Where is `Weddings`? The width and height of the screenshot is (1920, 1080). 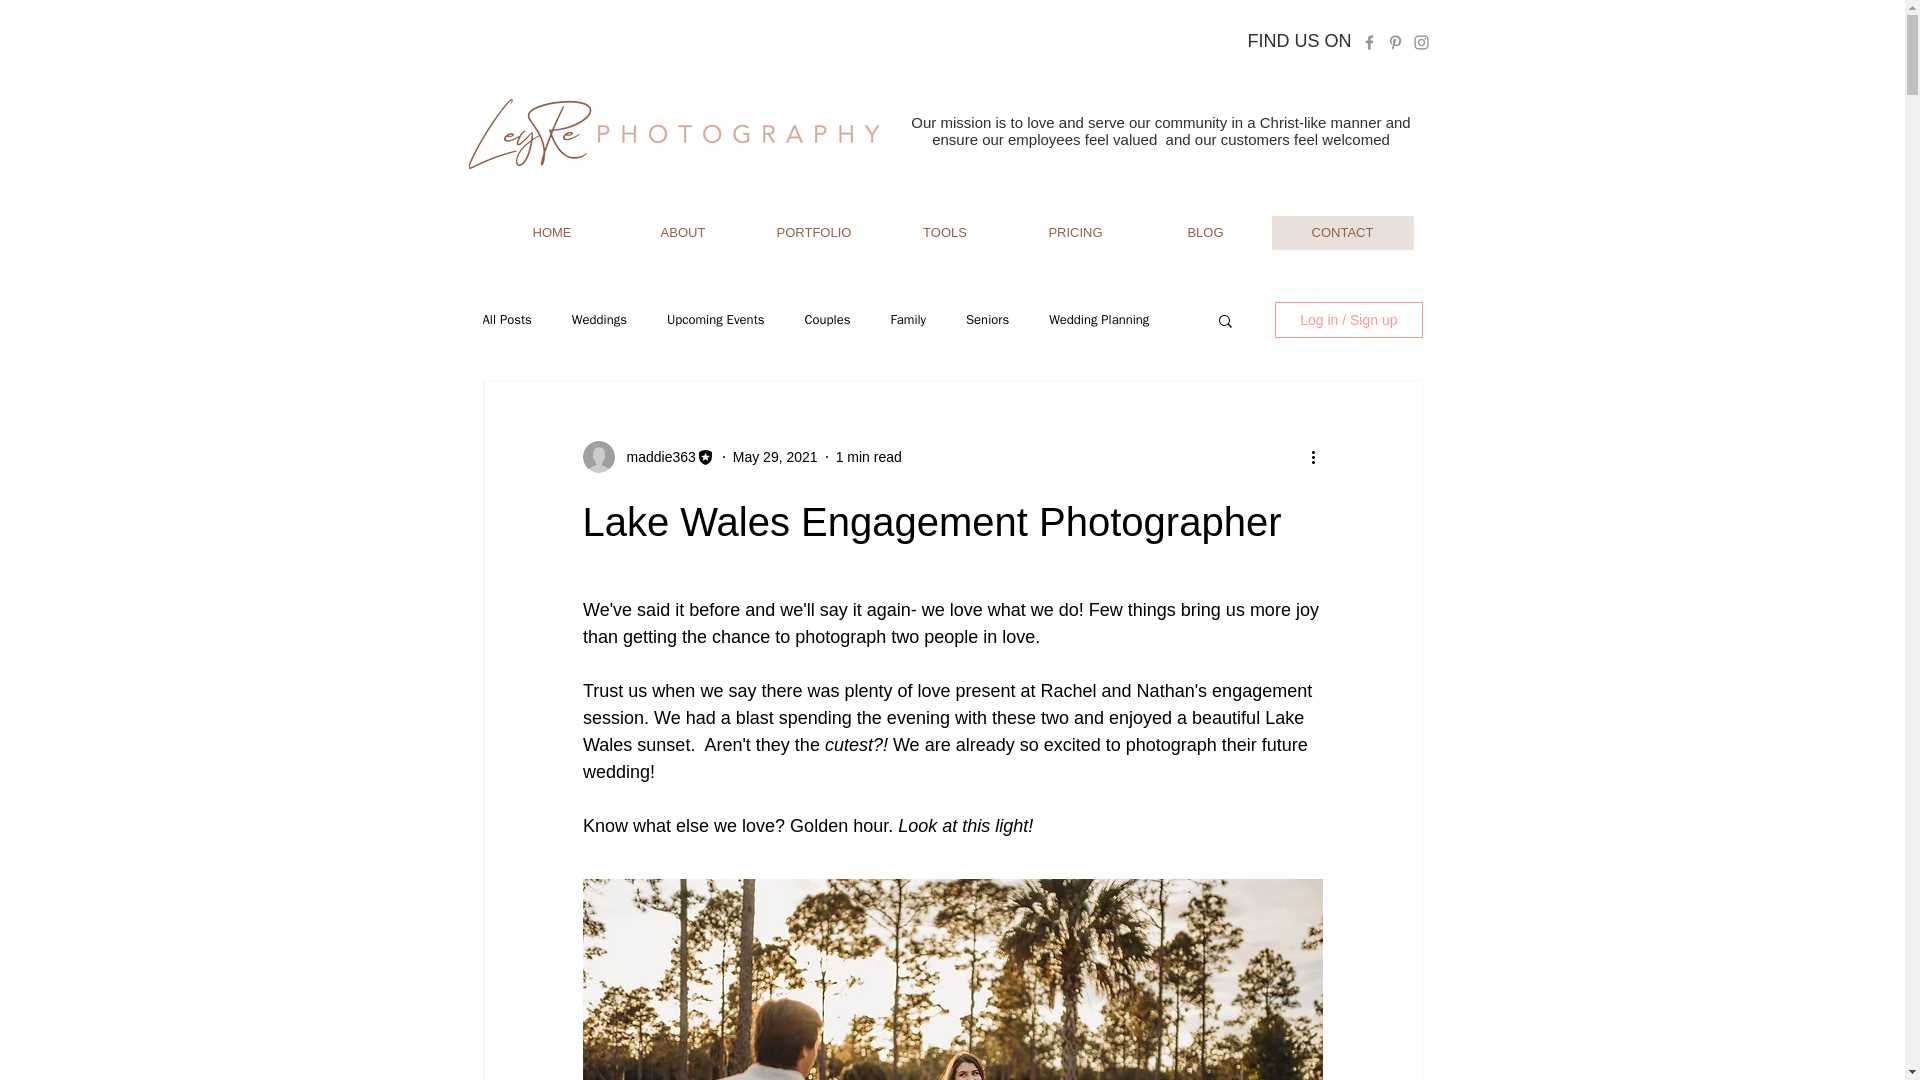
Weddings is located at coordinates (600, 320).